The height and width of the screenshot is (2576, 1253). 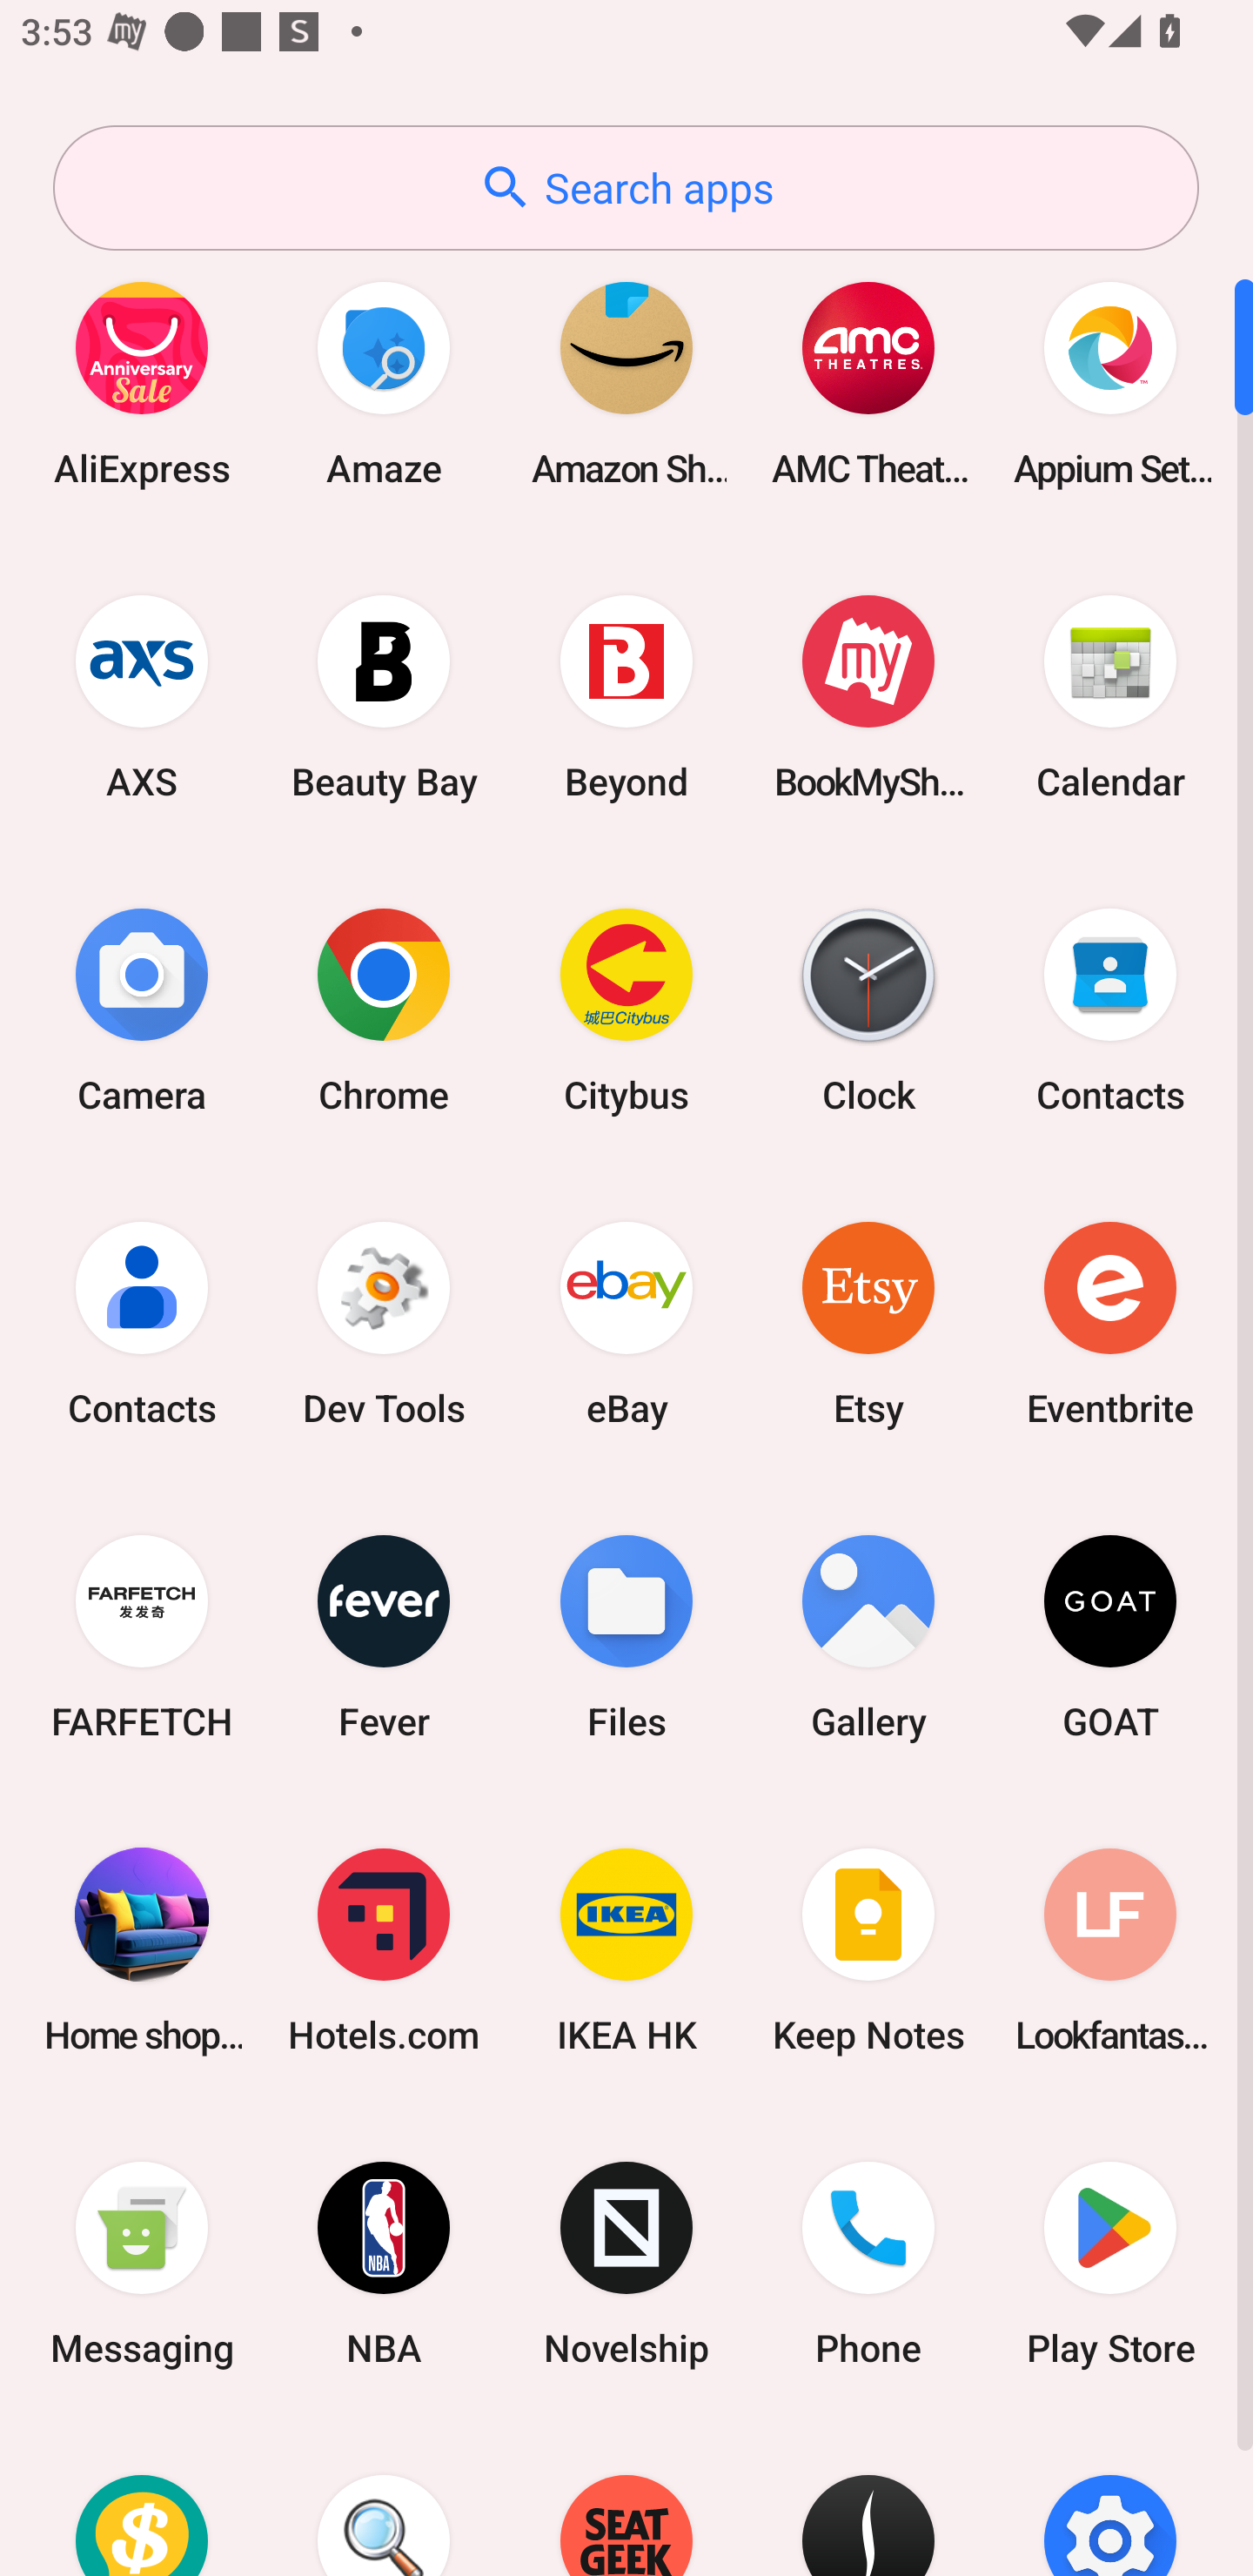 I want to click on Amazon Shopping, so click(x=626, y=383).